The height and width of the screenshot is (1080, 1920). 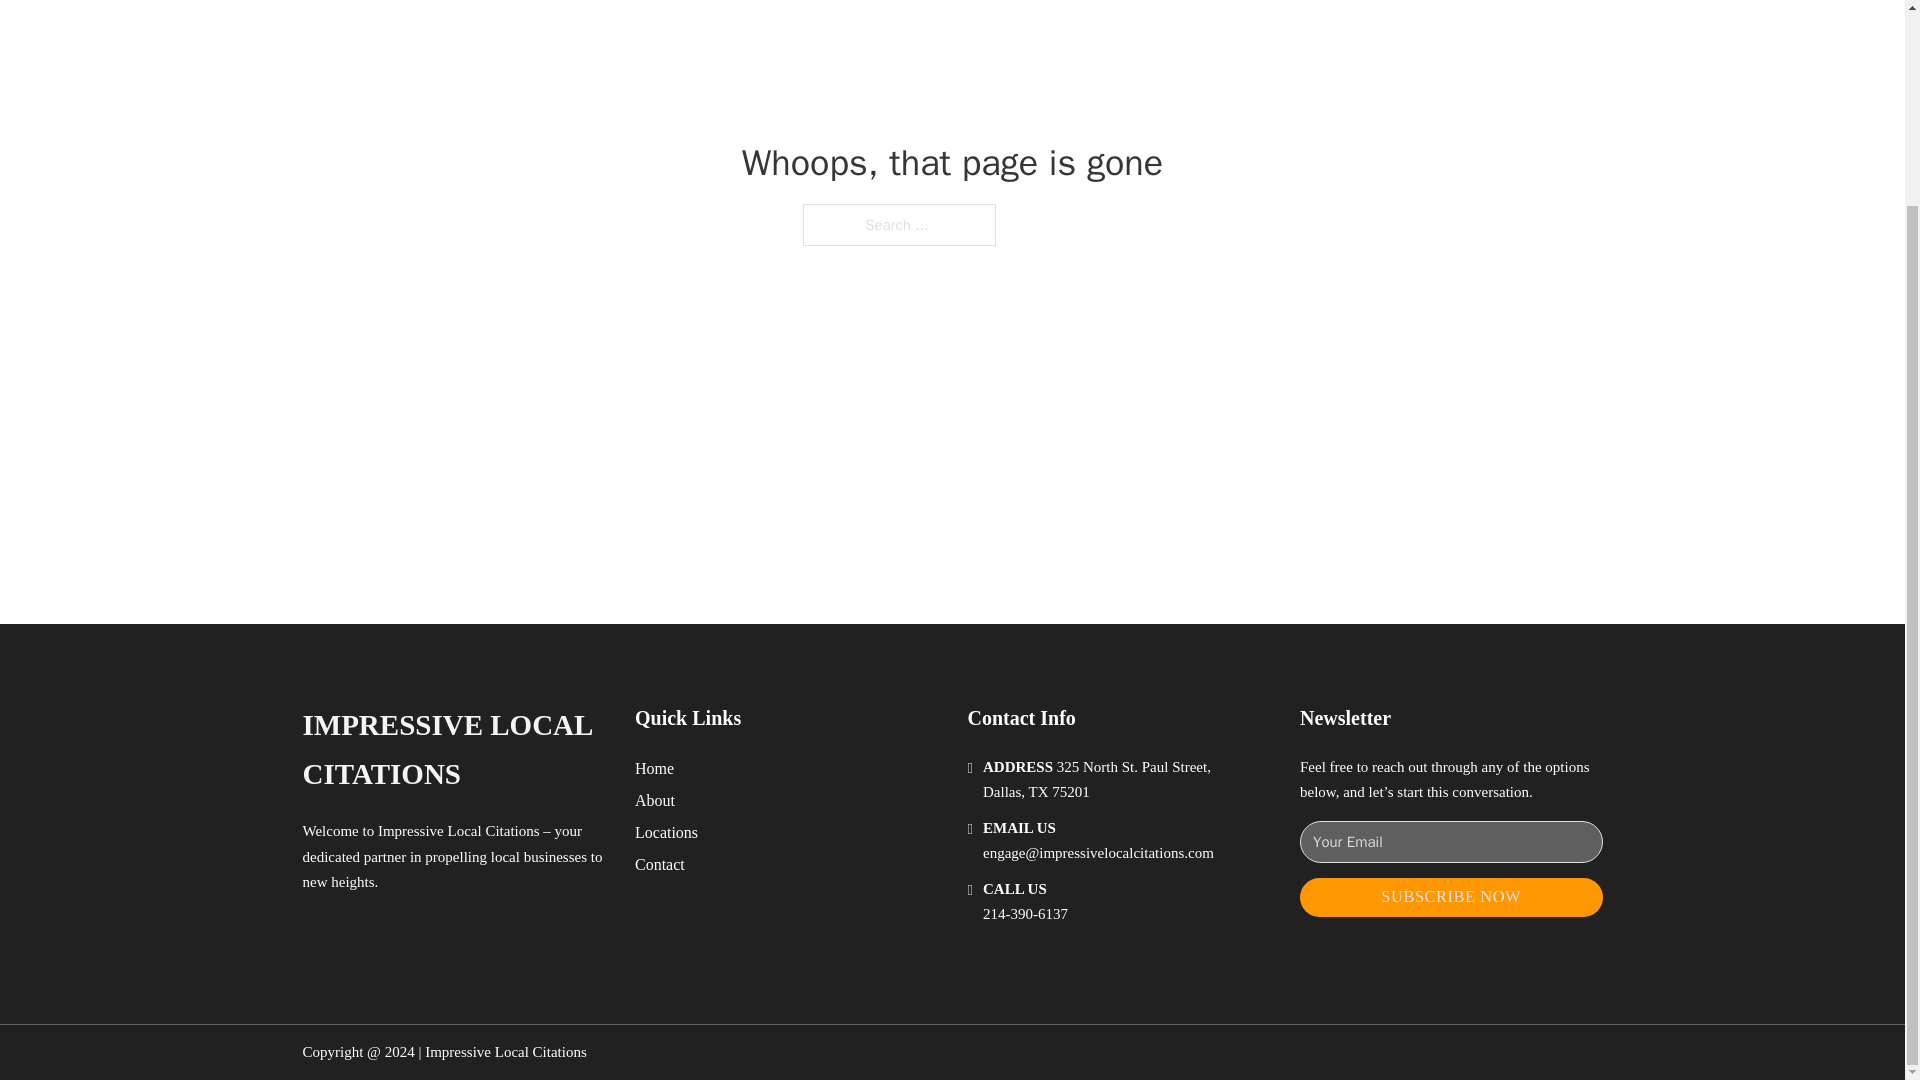 I want to click on 214-390-6137, so click(x=1025, y=914).